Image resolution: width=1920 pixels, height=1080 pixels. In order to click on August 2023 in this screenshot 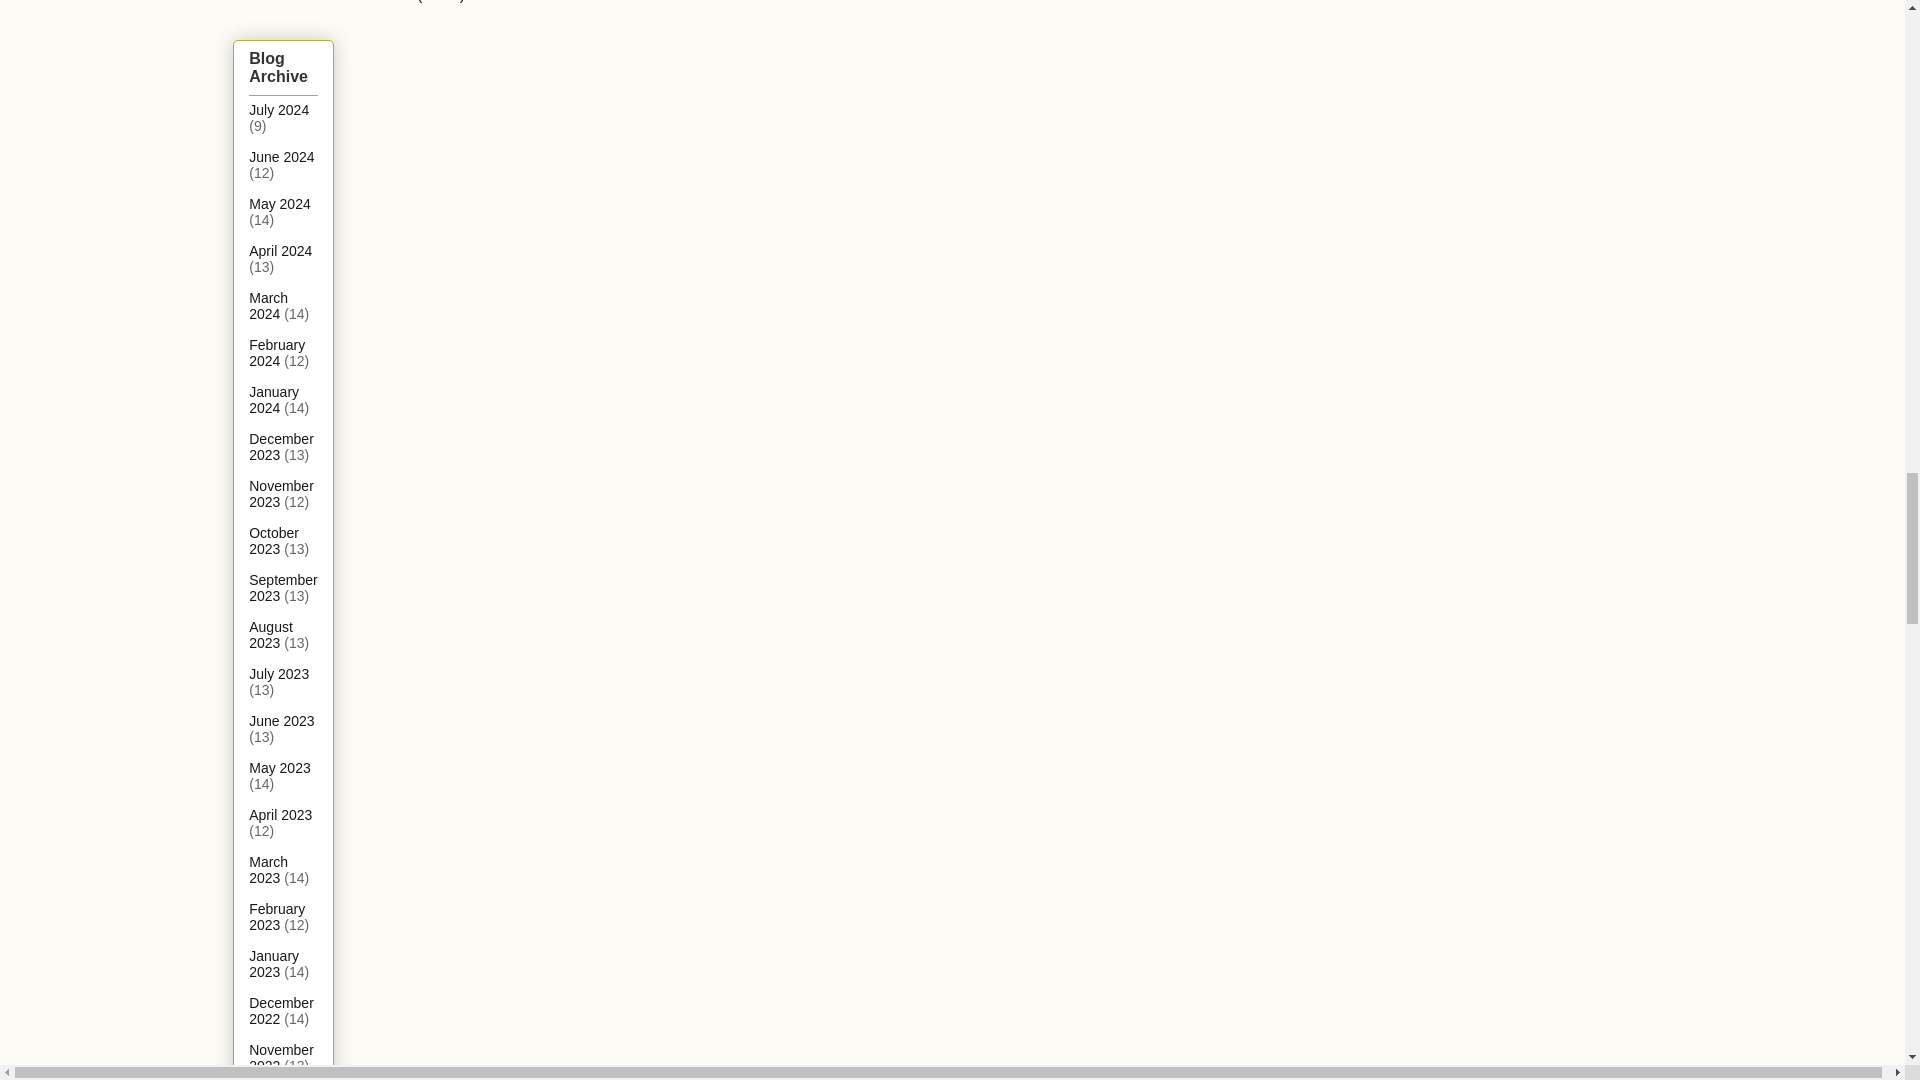, I will do `click(271, 634)`.